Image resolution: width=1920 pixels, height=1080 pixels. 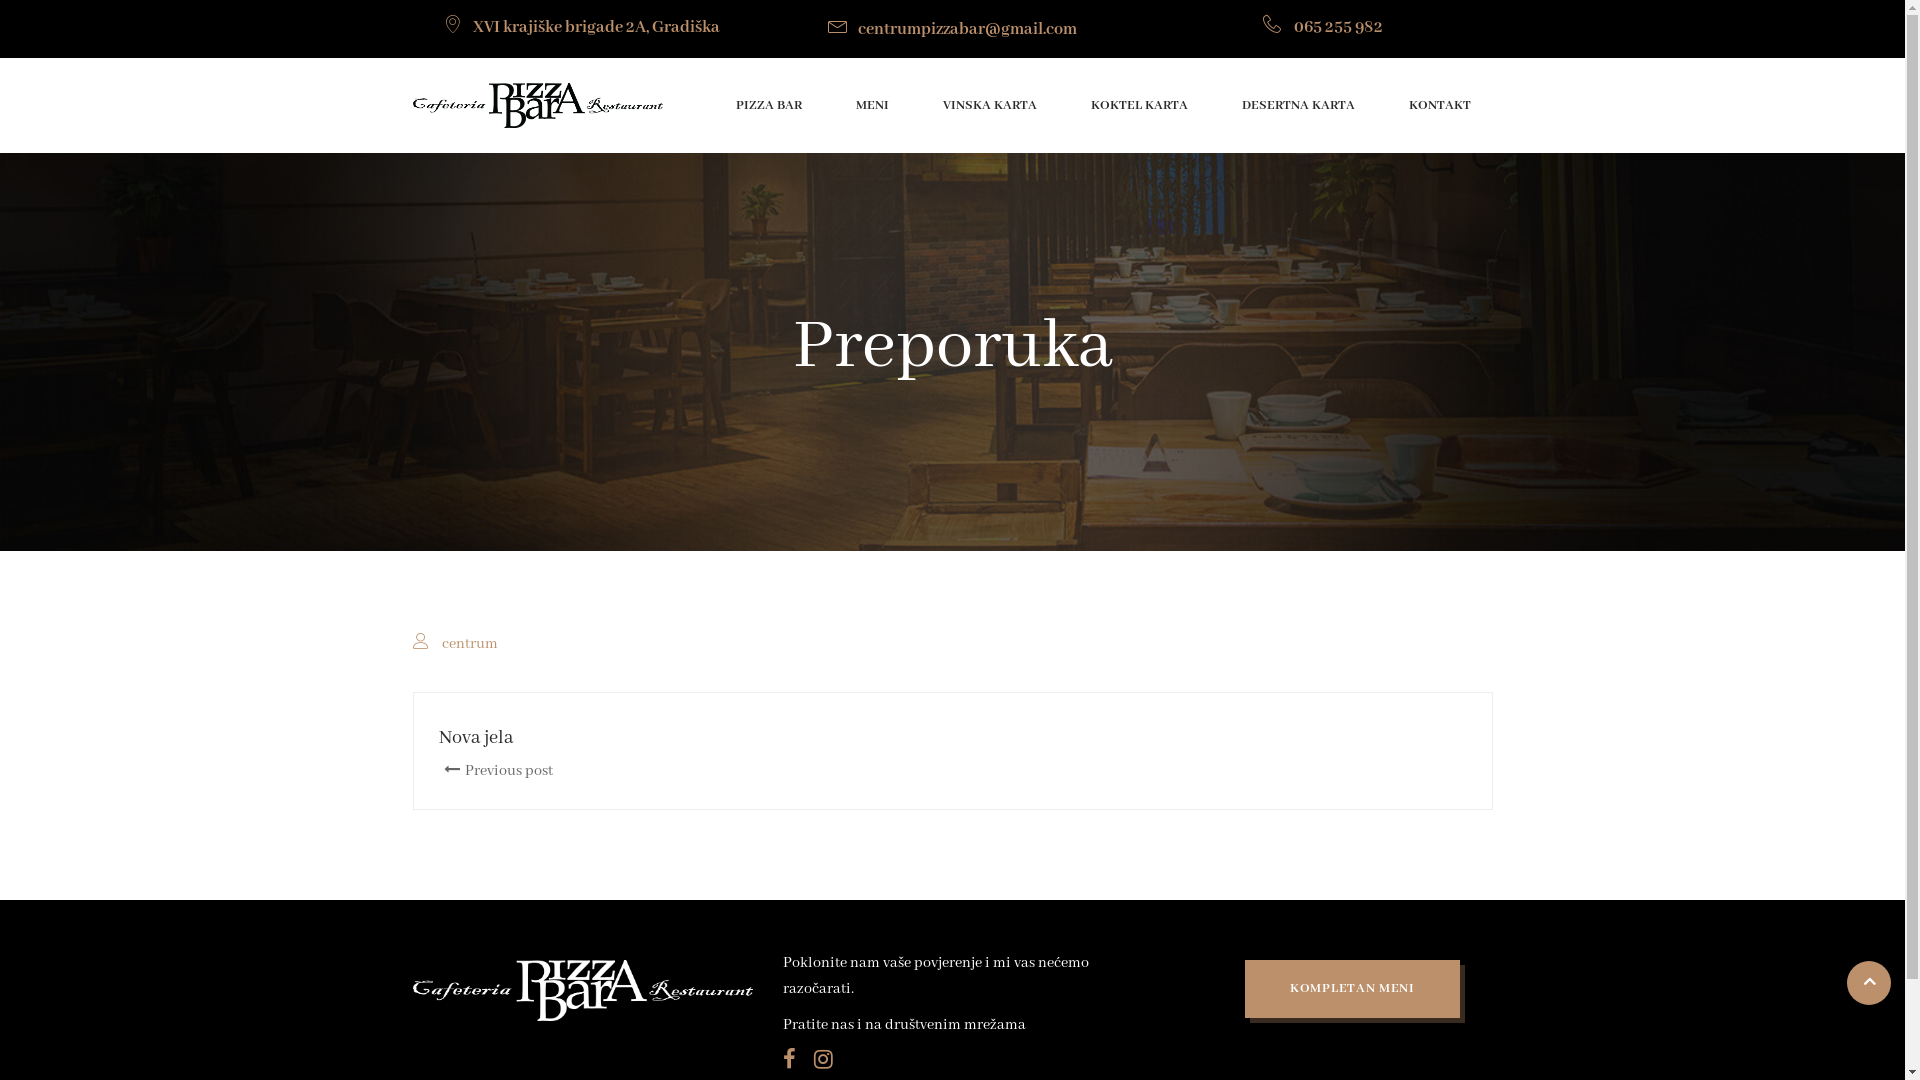 What do you see at coordinates (1322, 28) in the screenshot?
I see `065 255 982` at bounding box center [1322, 28].